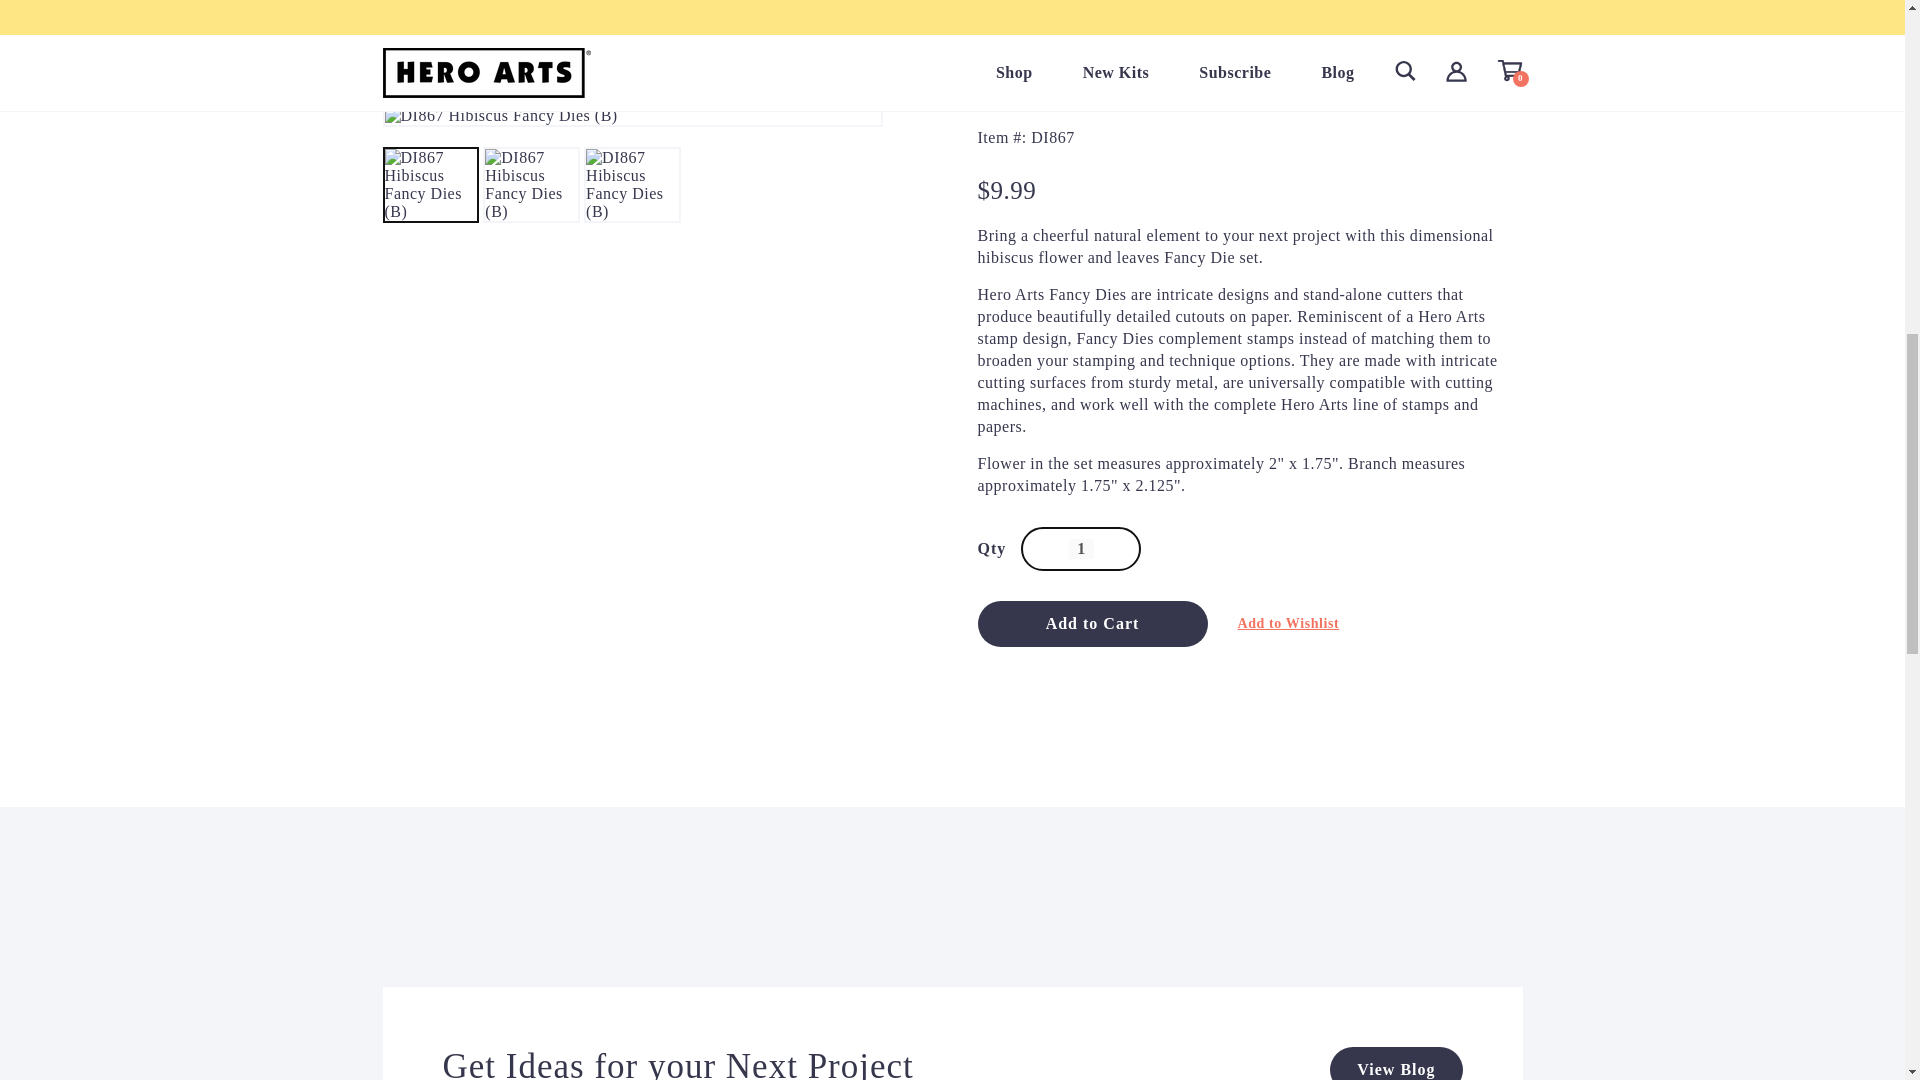 This screenshot has height=1080, width=1920. What do you see at coordinates (1082, 548) in the screenshot?
I see `1` at bounding box center [1082, 548].